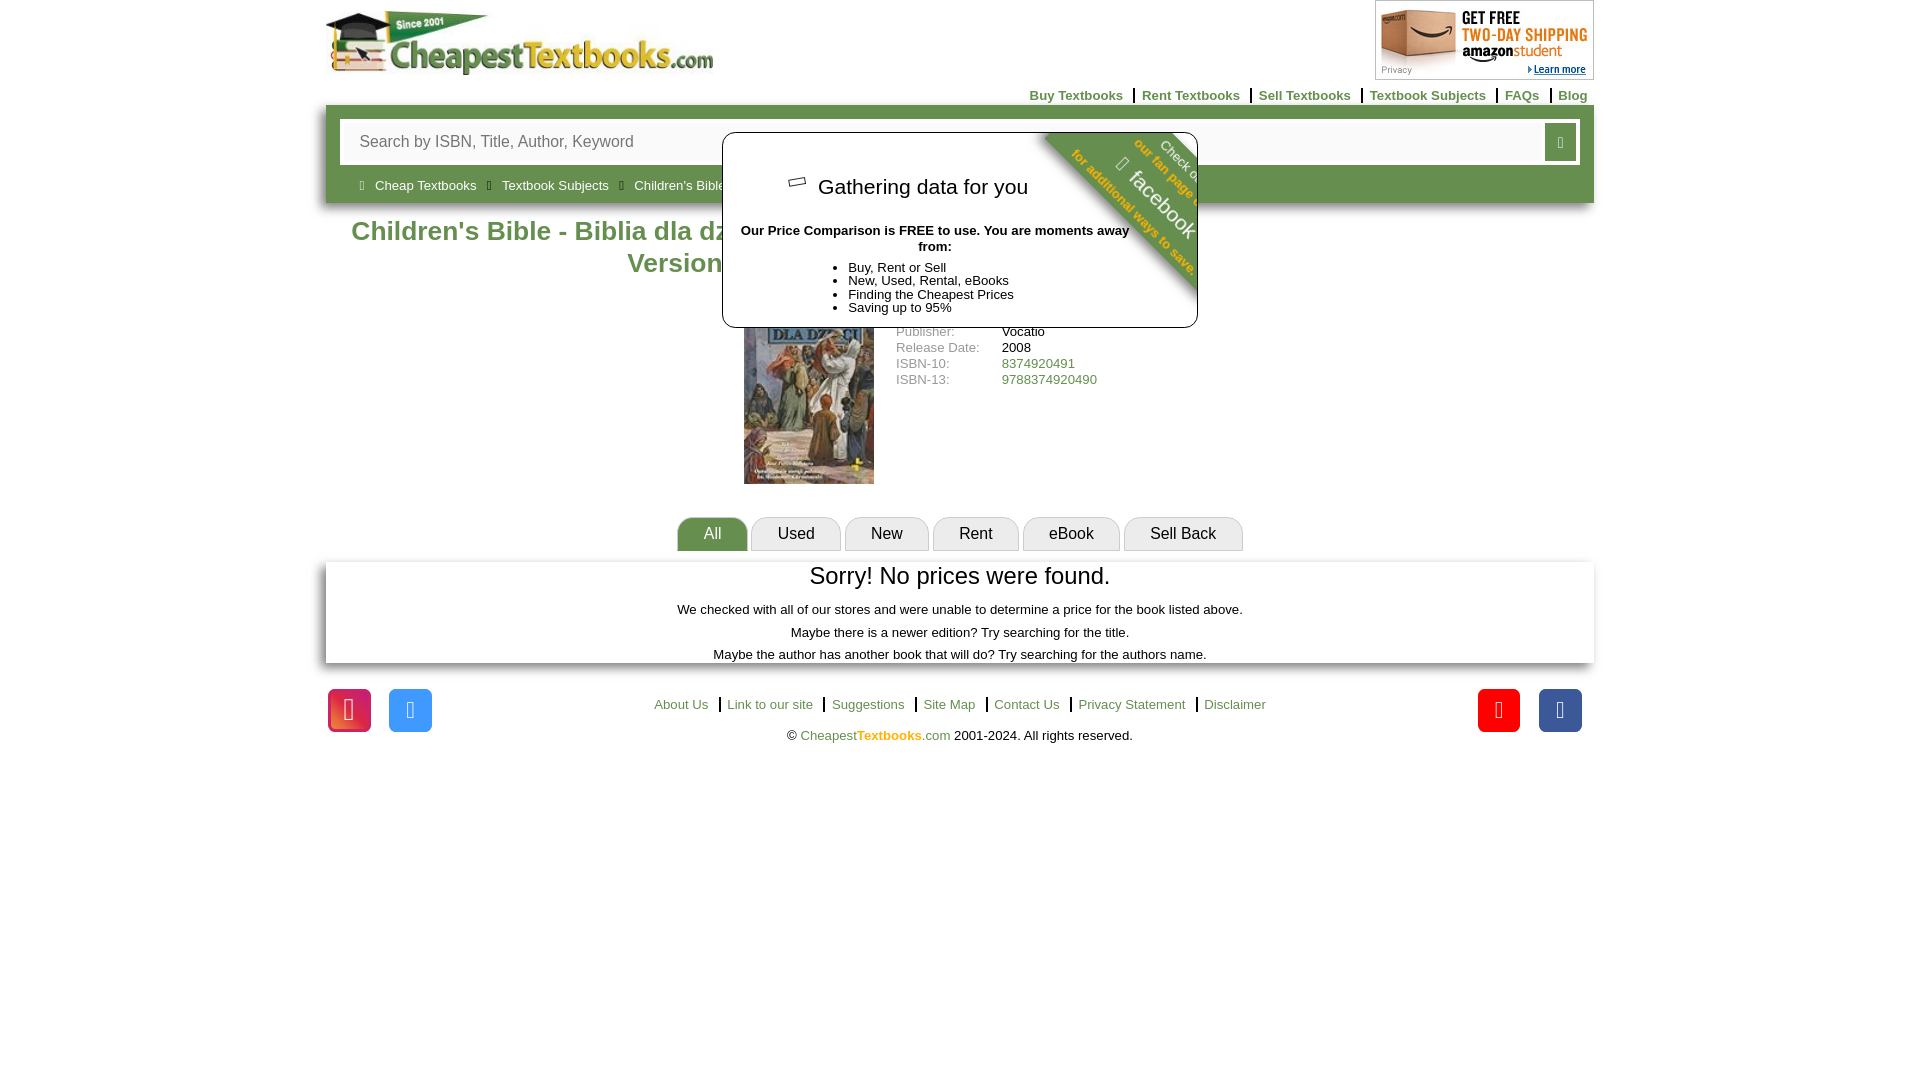 The image size is (1920, 1080). What do you see at coordinates (1521, 94) in the screenshot?
I see `FAQs` at bounding box center [1521, 94].